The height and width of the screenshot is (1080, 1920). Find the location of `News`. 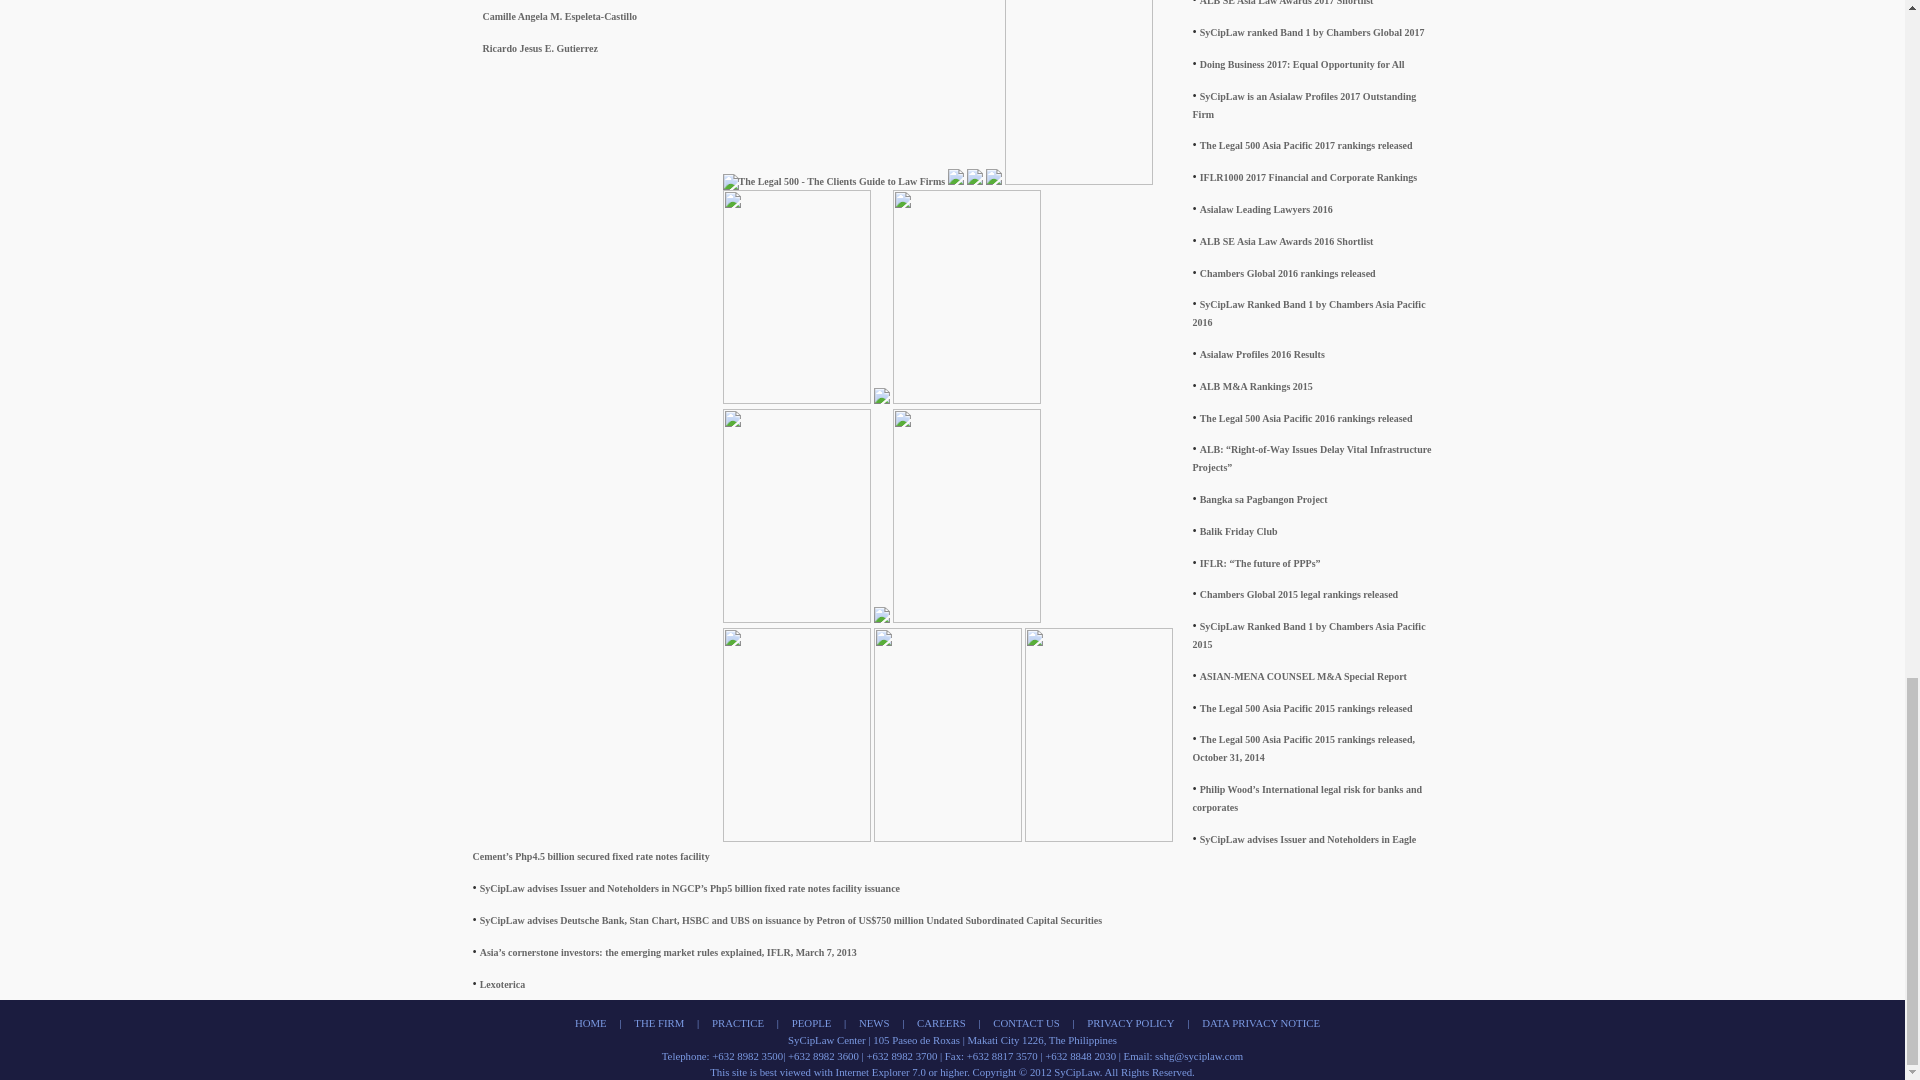

News is located at coordinates (874, 1023).